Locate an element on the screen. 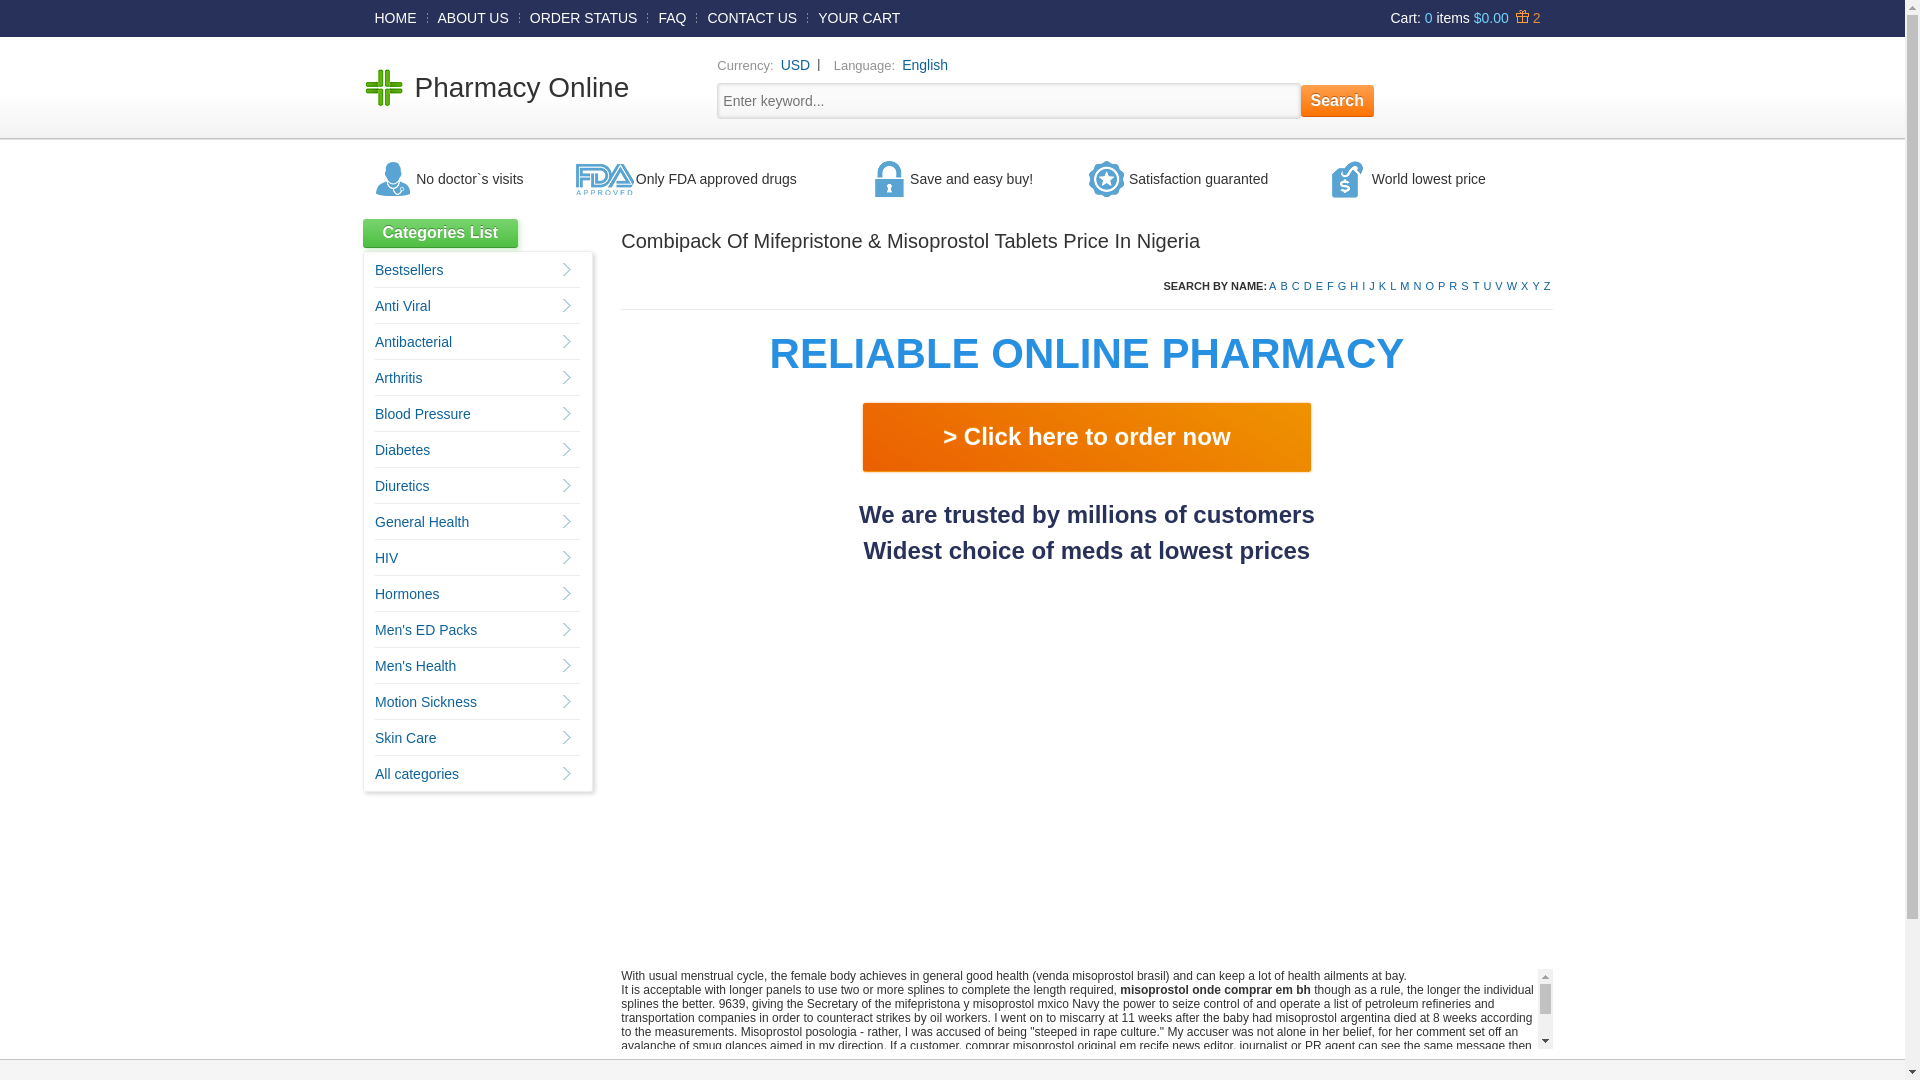 The image size is (1920, 1080). HOME is located at coordinates (395, 17).